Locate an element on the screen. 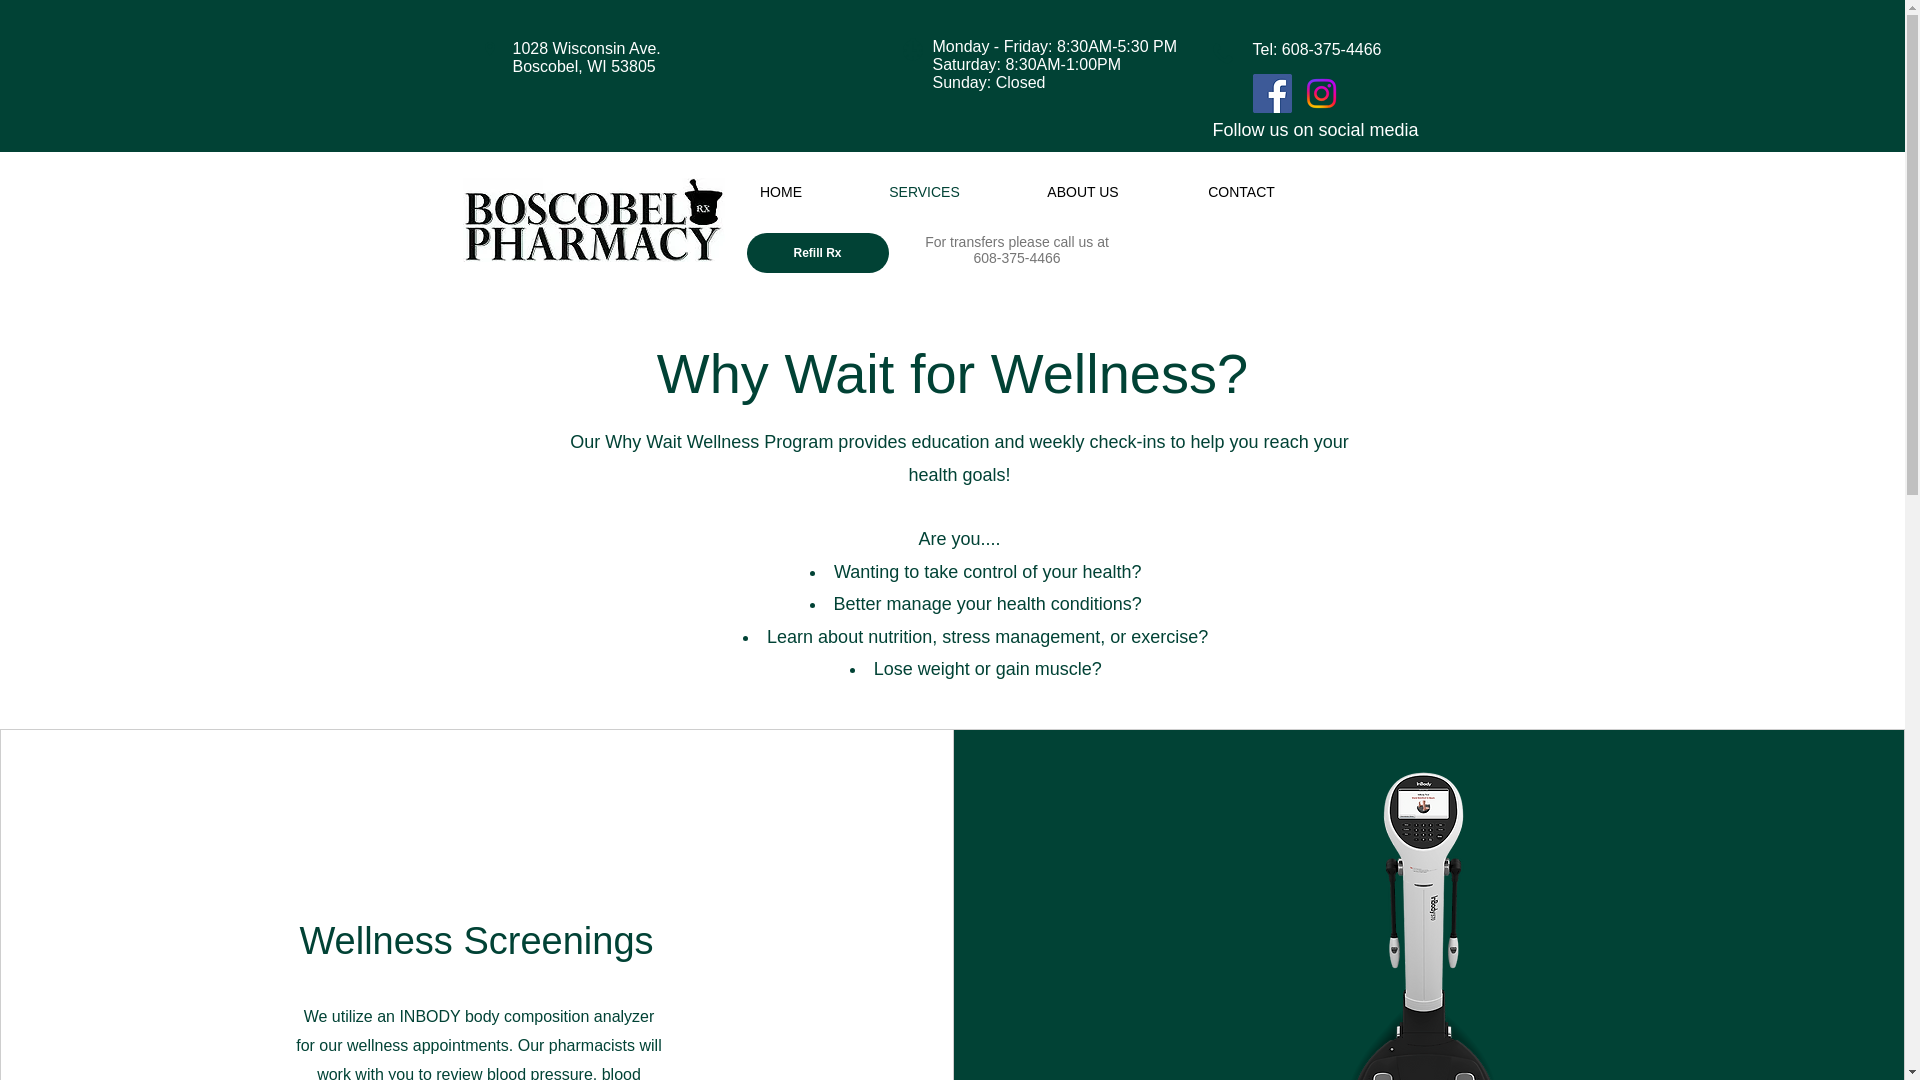 This screenshot has height=1080, width=1920. LOGO.JPG is located at coordinates (592, 220).